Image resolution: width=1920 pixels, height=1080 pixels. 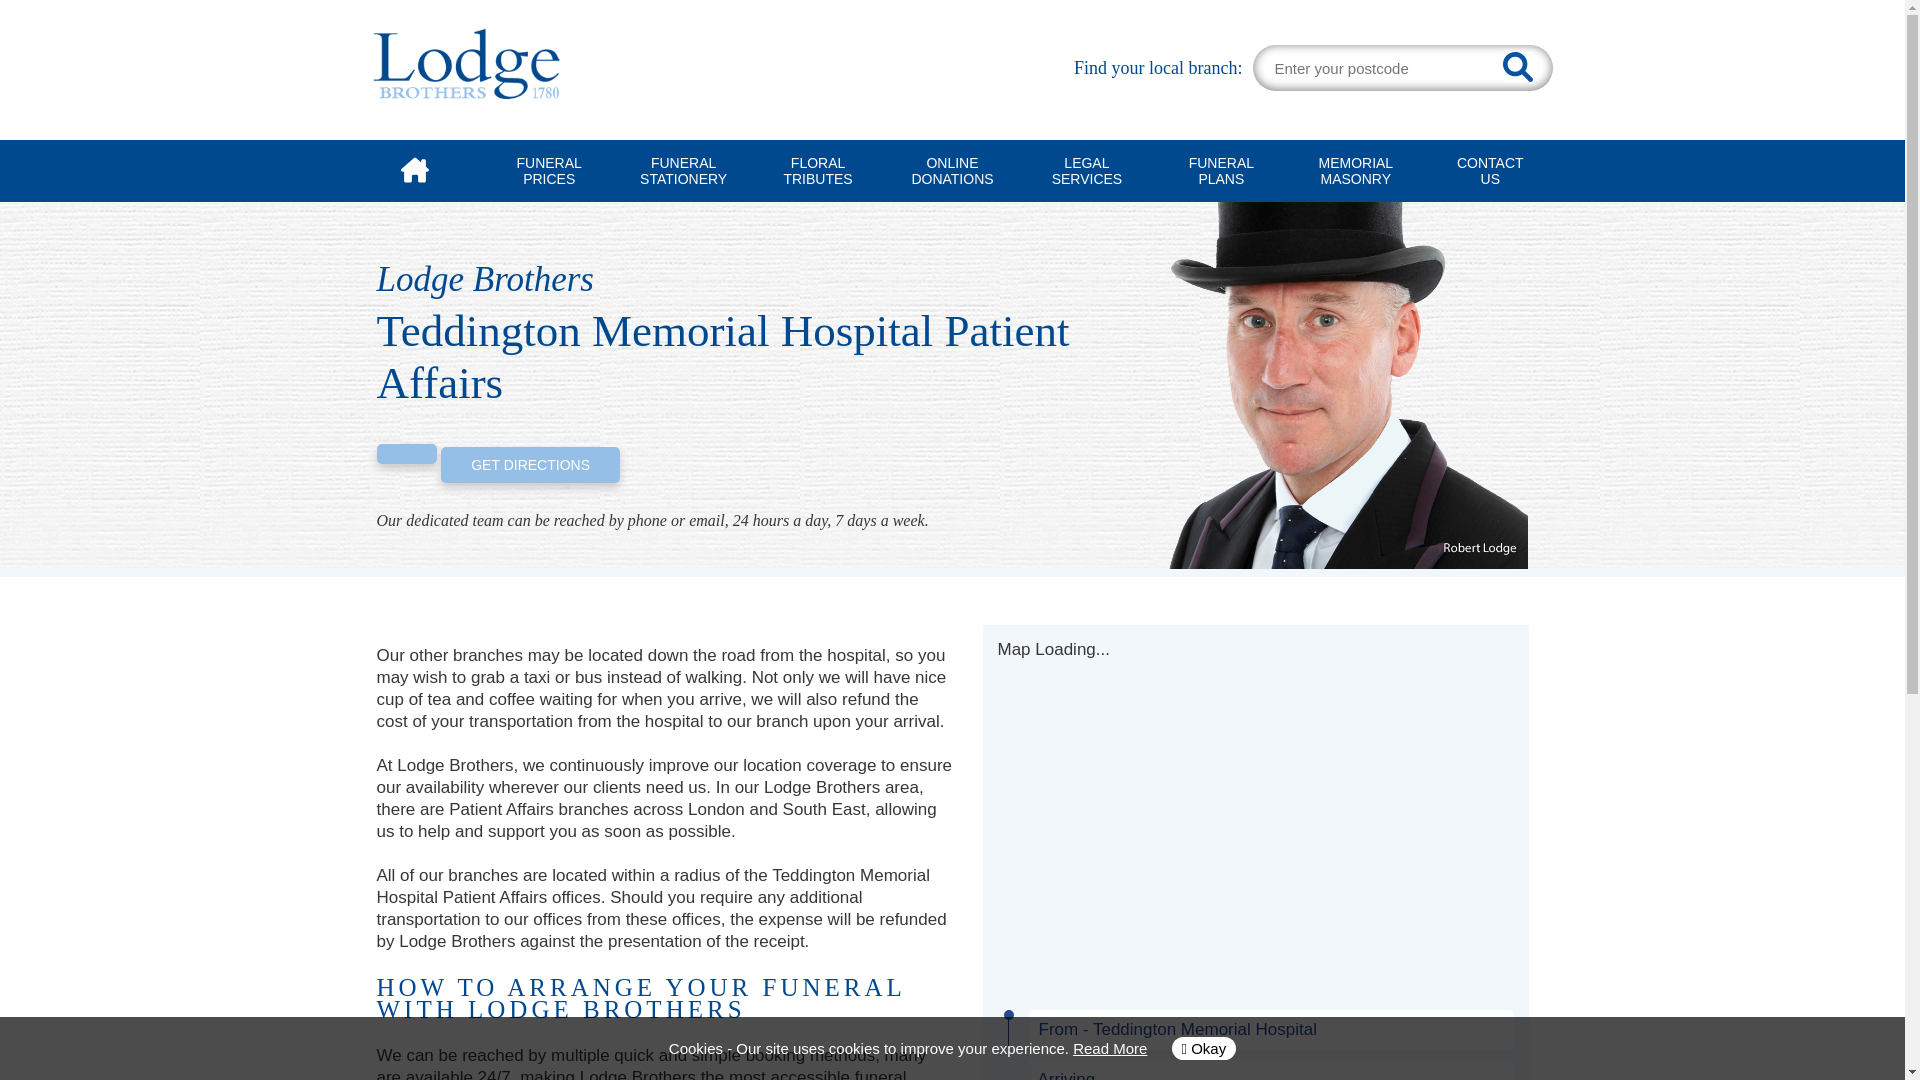 What do you see at coordinates (1086, 170) in the screenshot?
I see `Read More` at bounding box center [1086, 170].